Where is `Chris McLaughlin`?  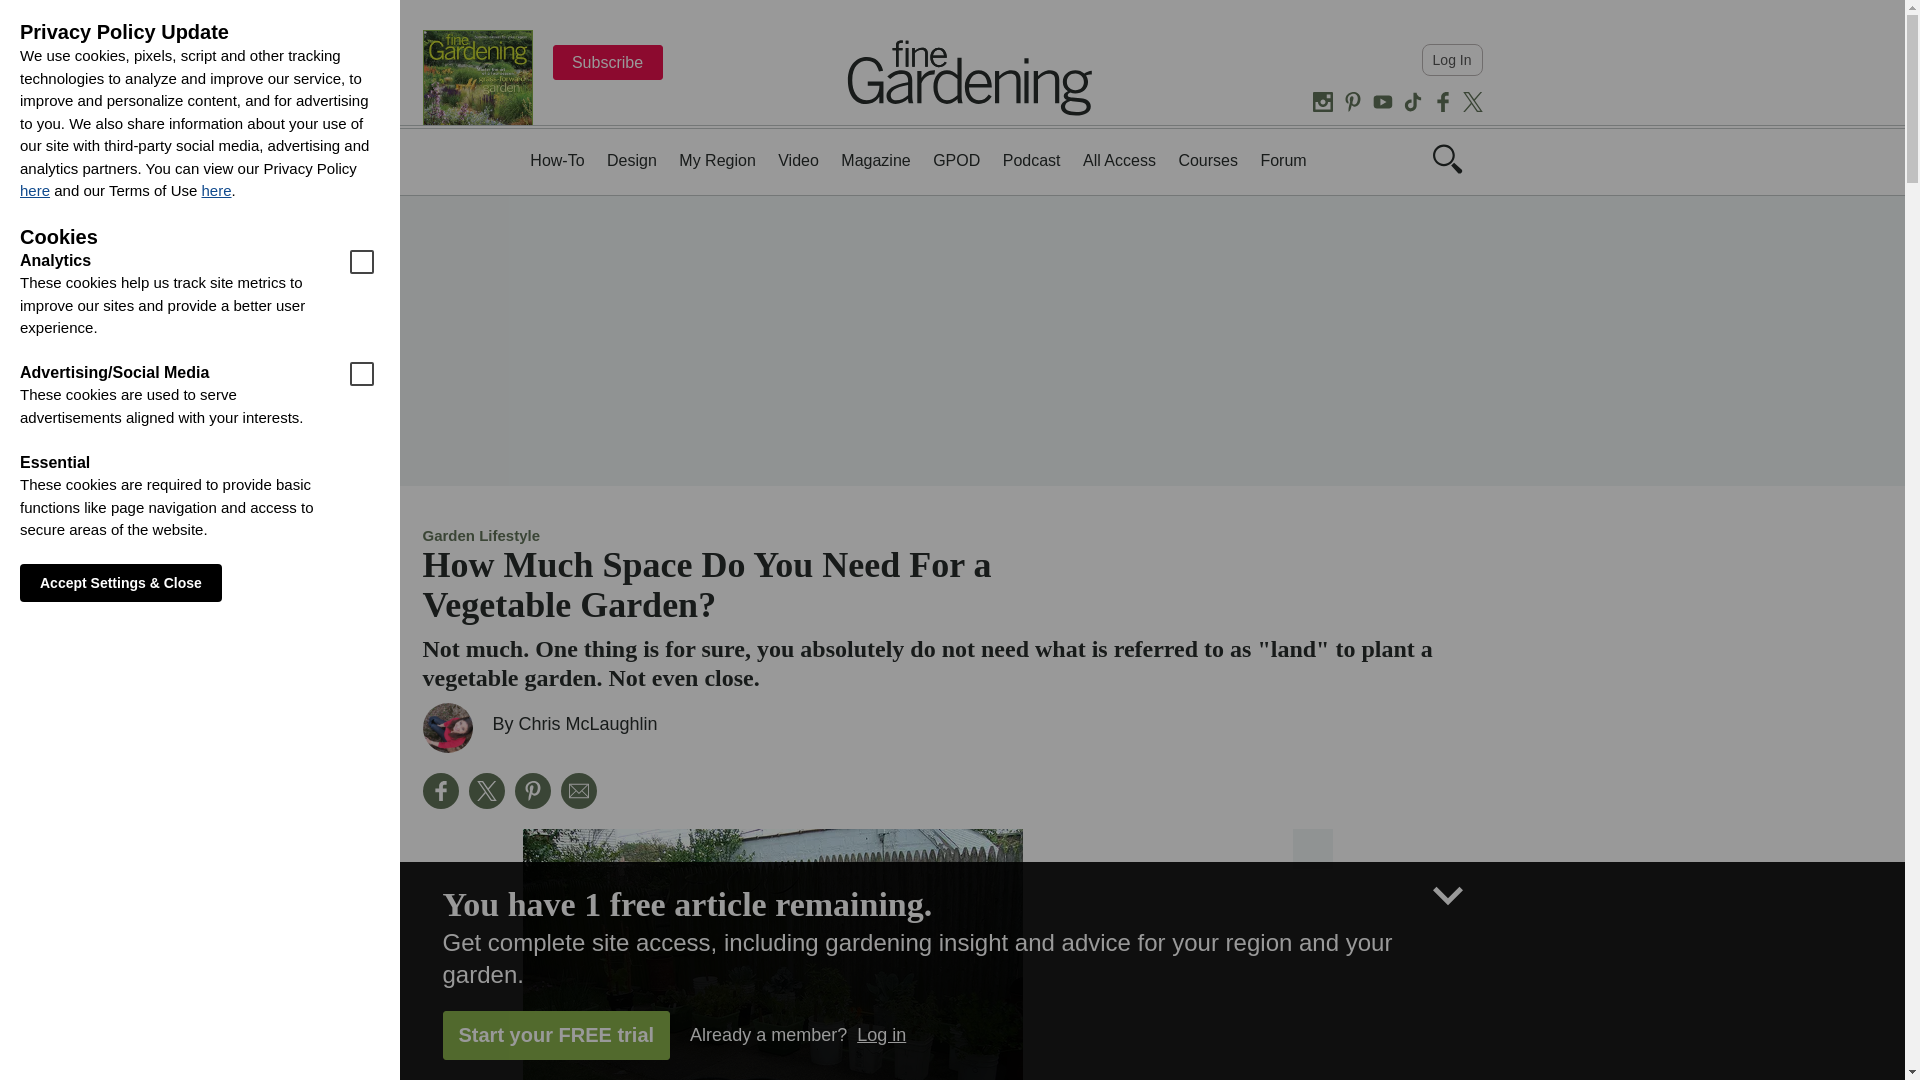 Chris McLaughlin is located at coordinates (588, 724).